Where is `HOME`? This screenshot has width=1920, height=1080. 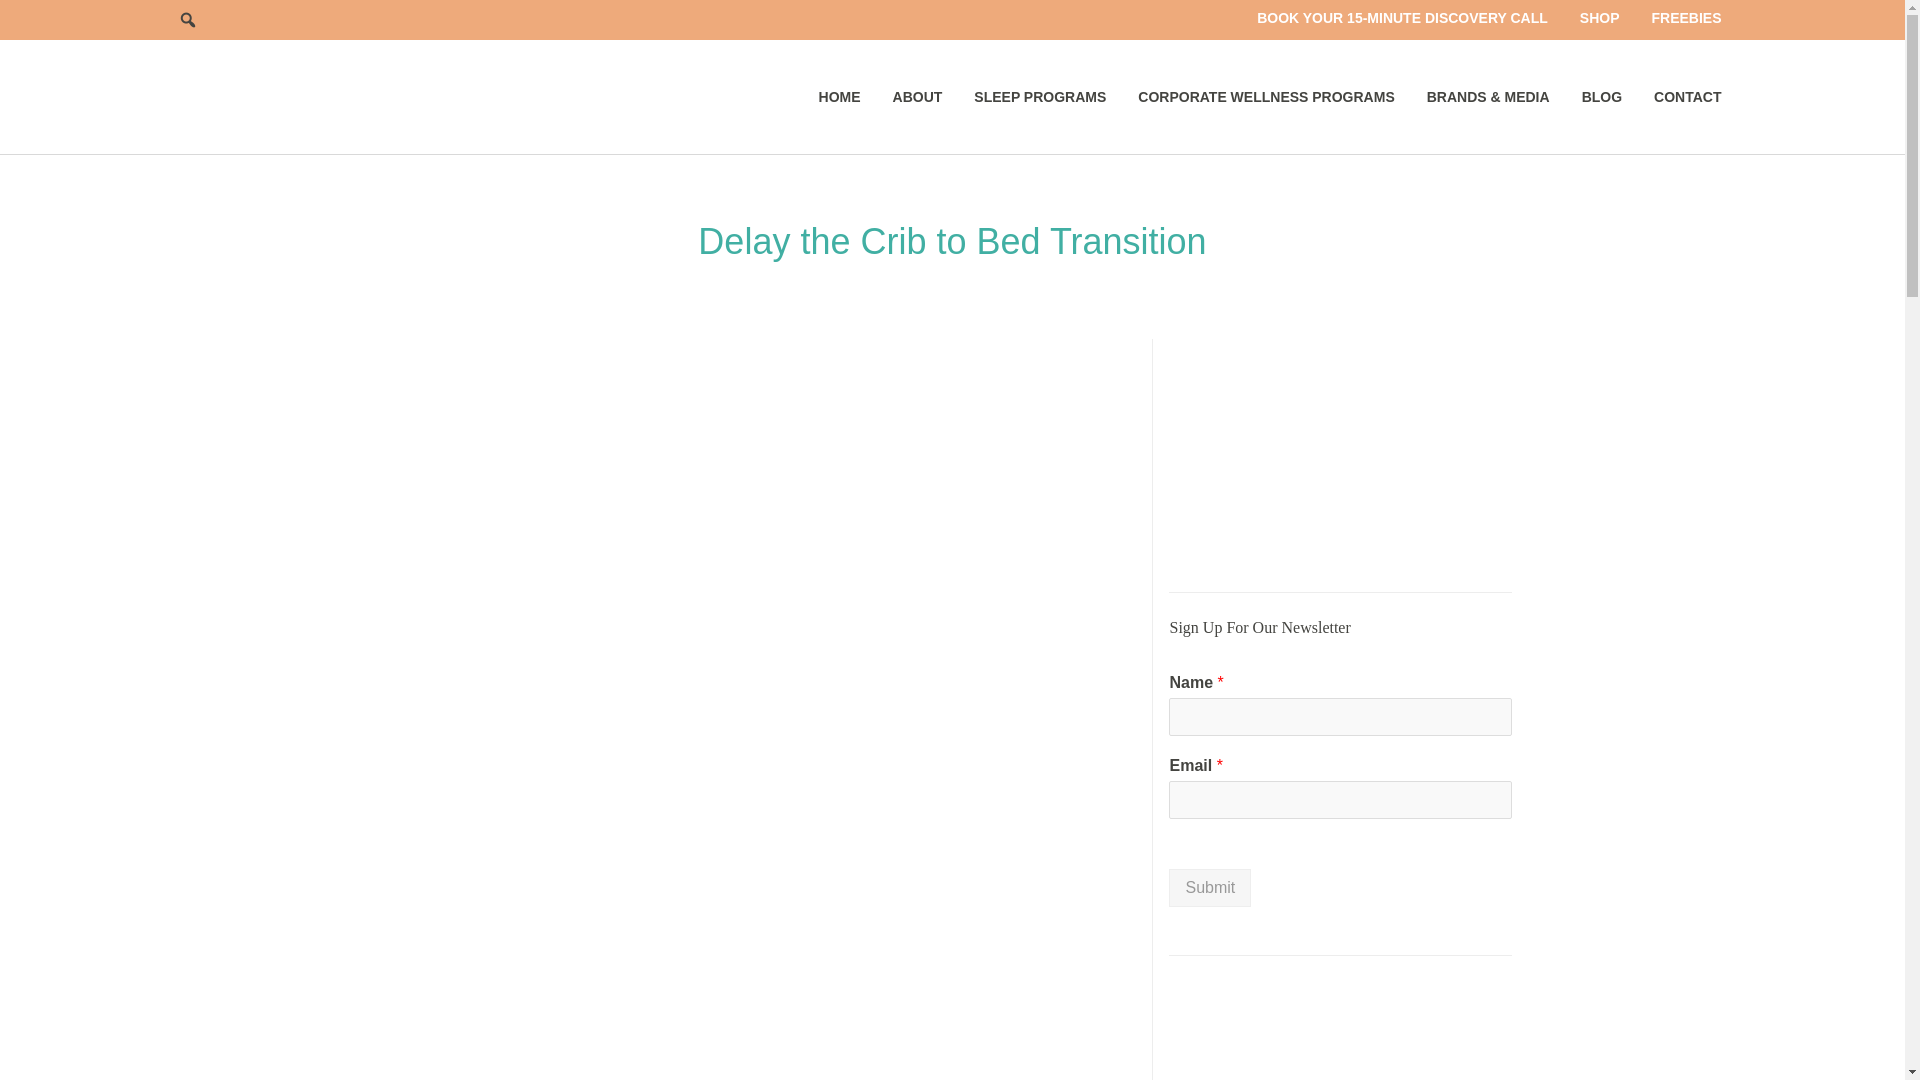
HOME is located at coordinates (840, 96).